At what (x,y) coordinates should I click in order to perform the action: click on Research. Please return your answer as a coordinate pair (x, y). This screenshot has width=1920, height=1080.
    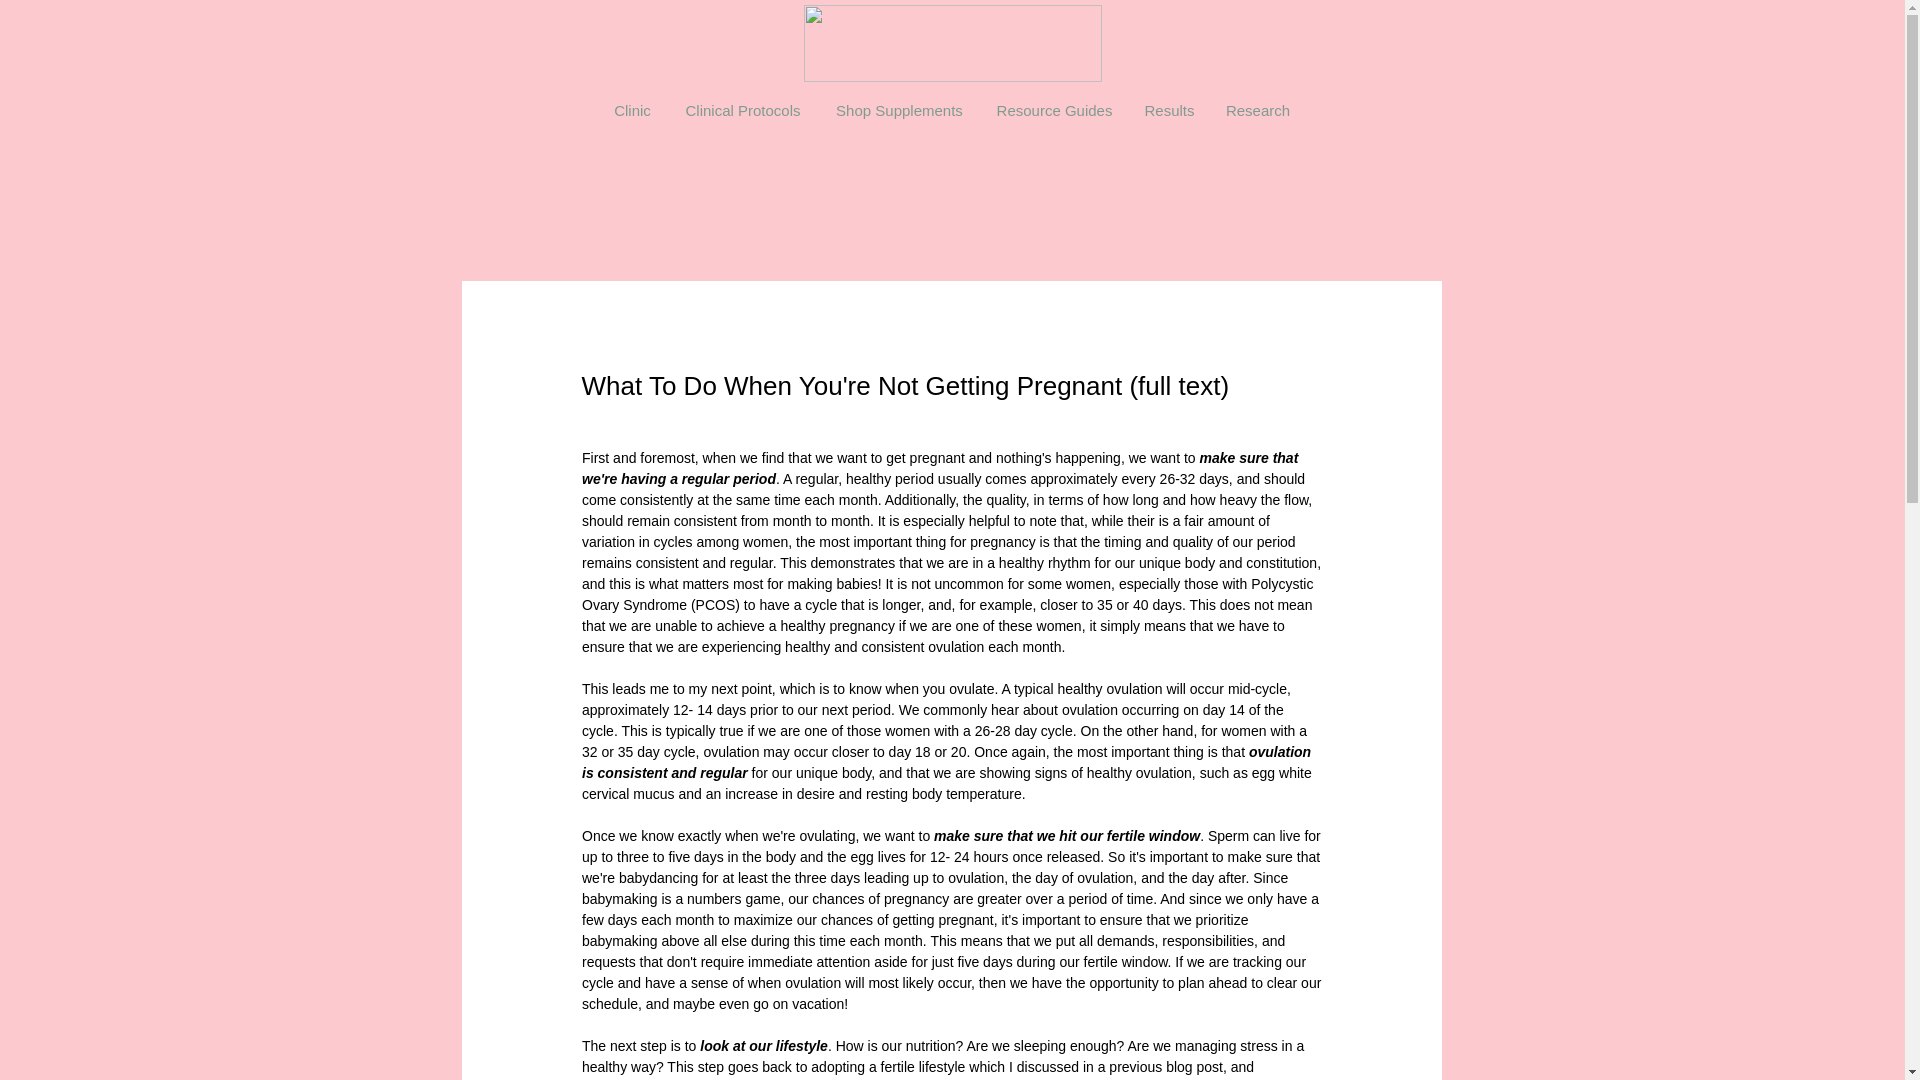
    Looking at the image, I should click on (1257, 111).